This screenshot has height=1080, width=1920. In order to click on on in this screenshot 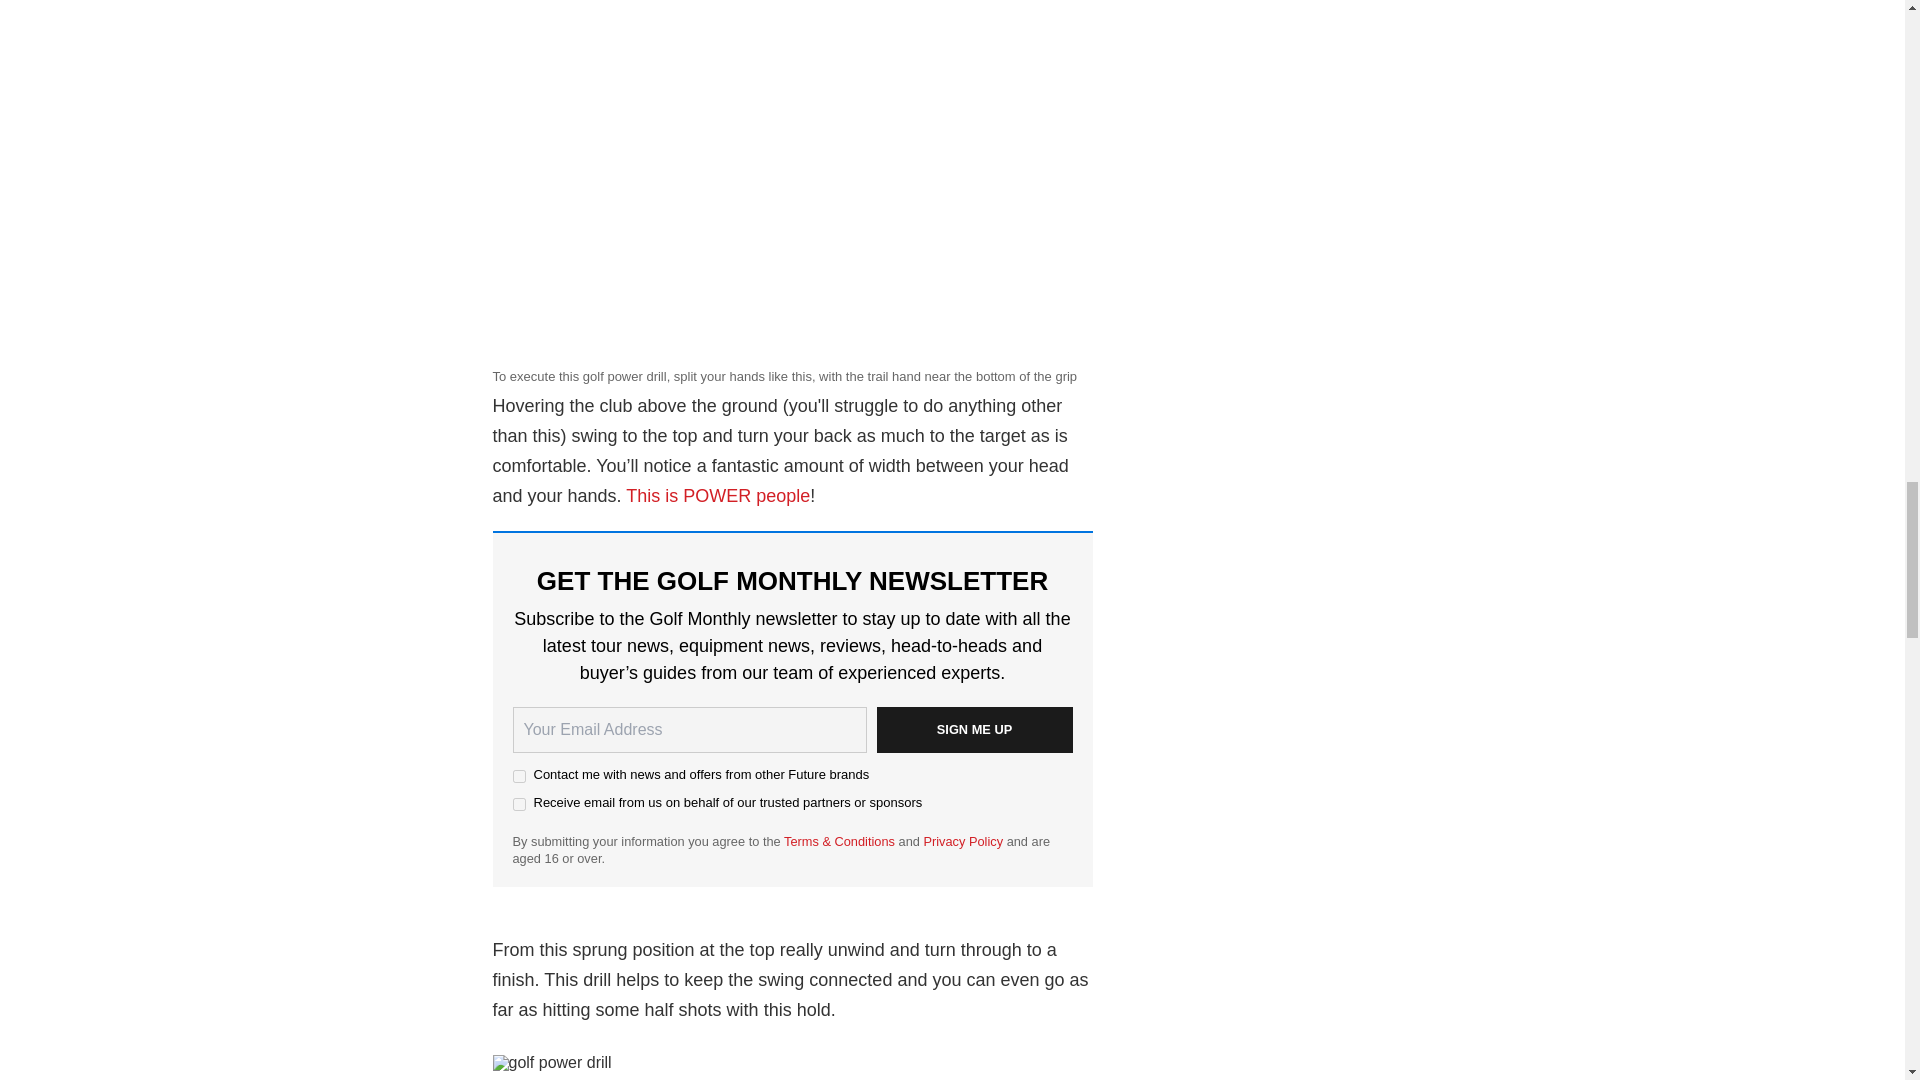, I will do `click(518, 776)`.